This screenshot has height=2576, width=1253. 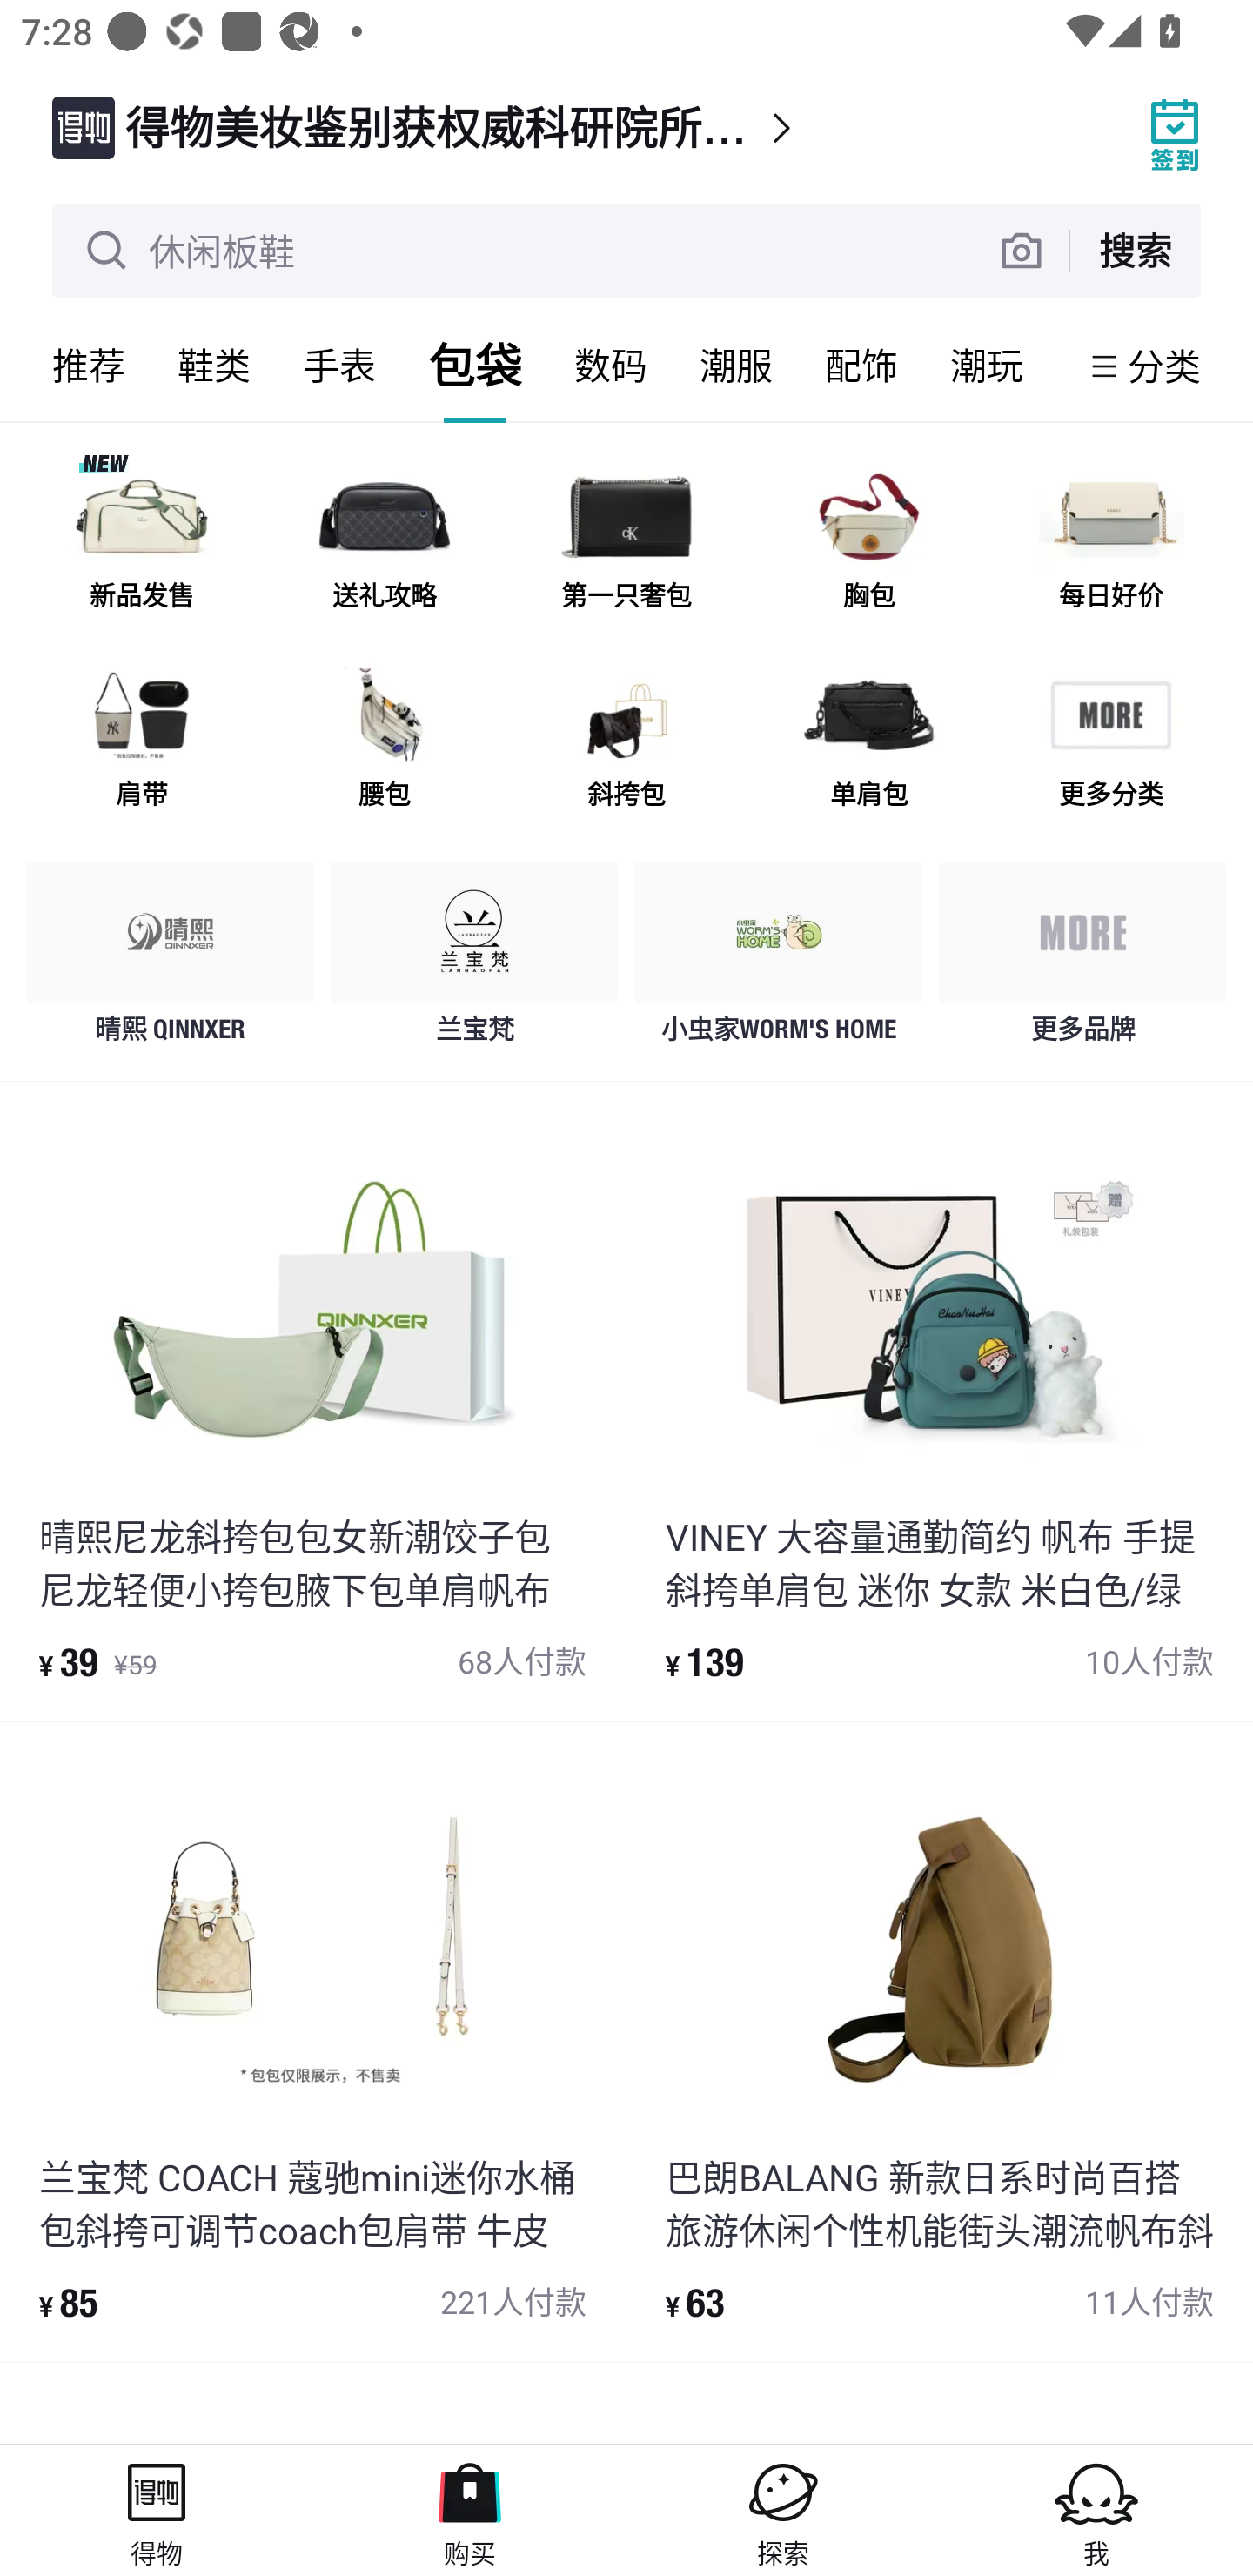 I want to click on 单肩包, so click(x=868, y=740).